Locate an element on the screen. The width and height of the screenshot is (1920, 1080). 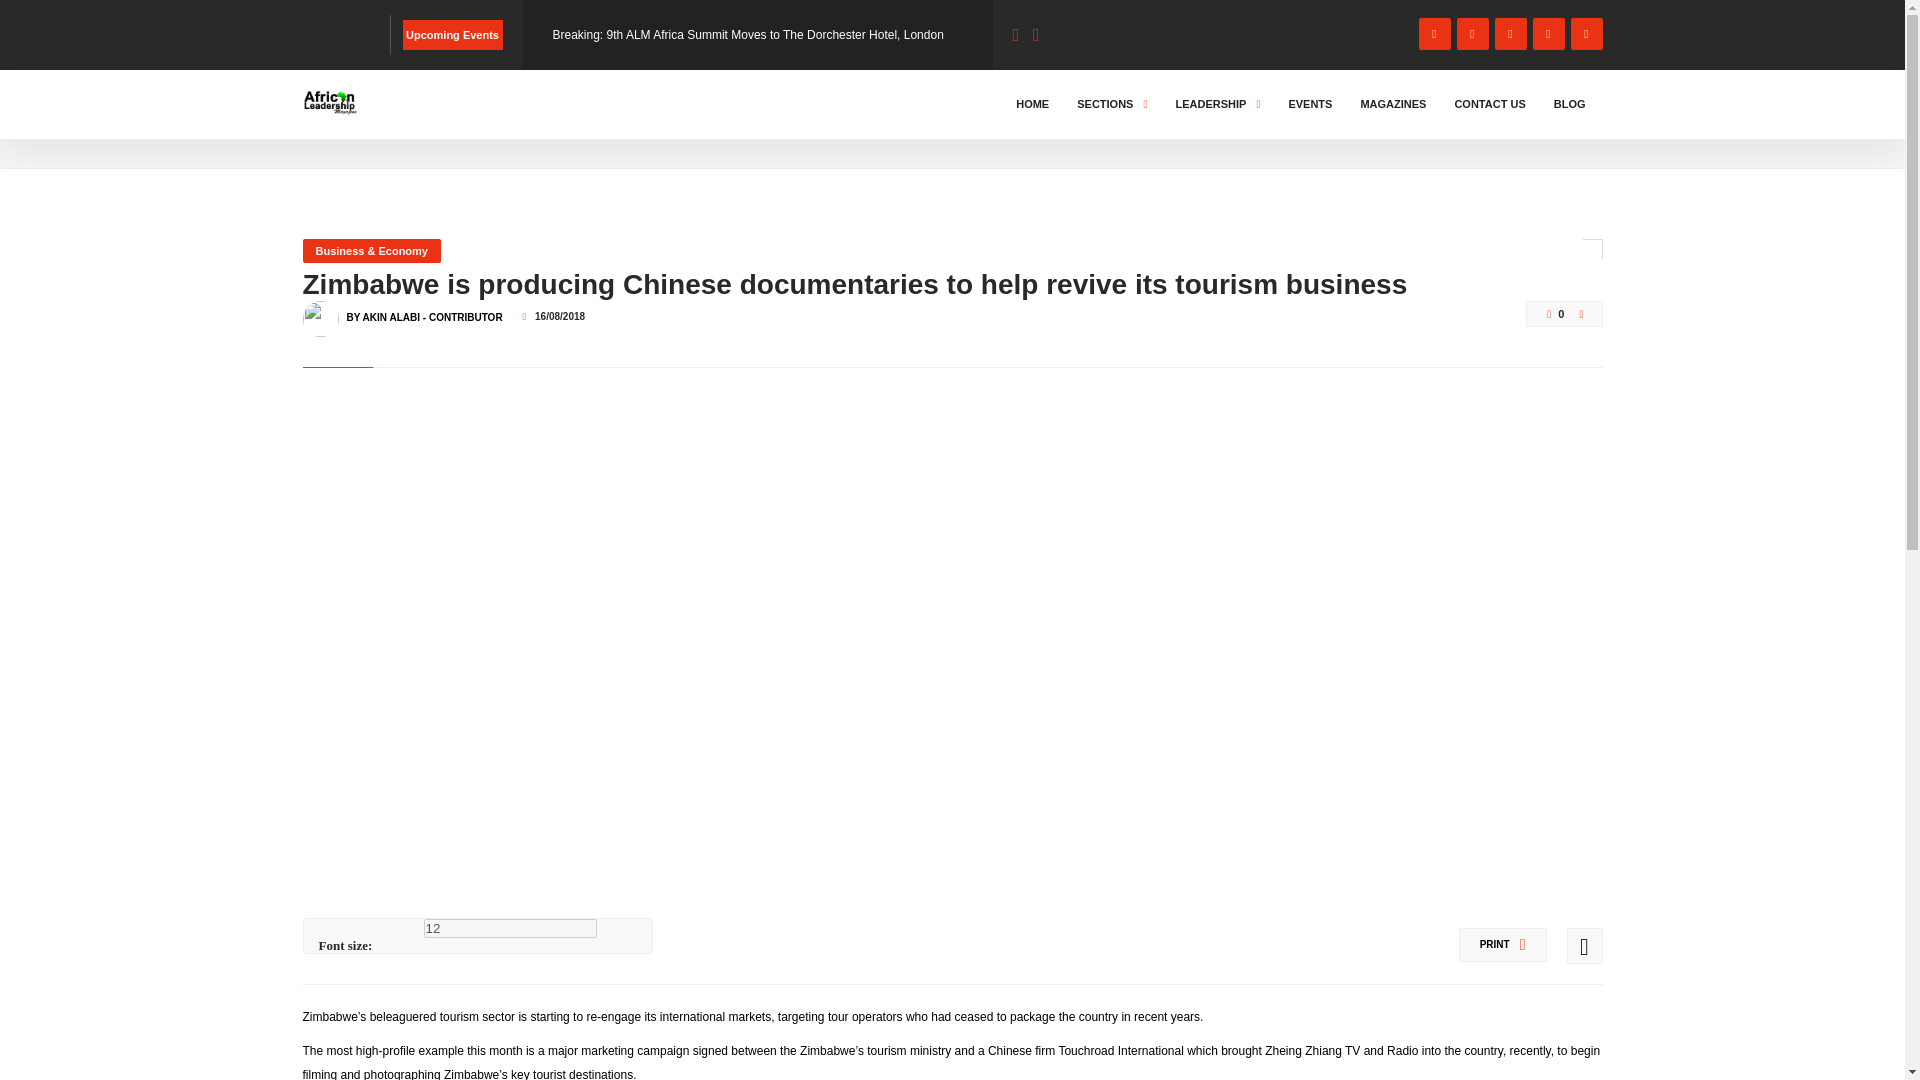
Scroll Down To Discover is located at coordinates (1522, 117).